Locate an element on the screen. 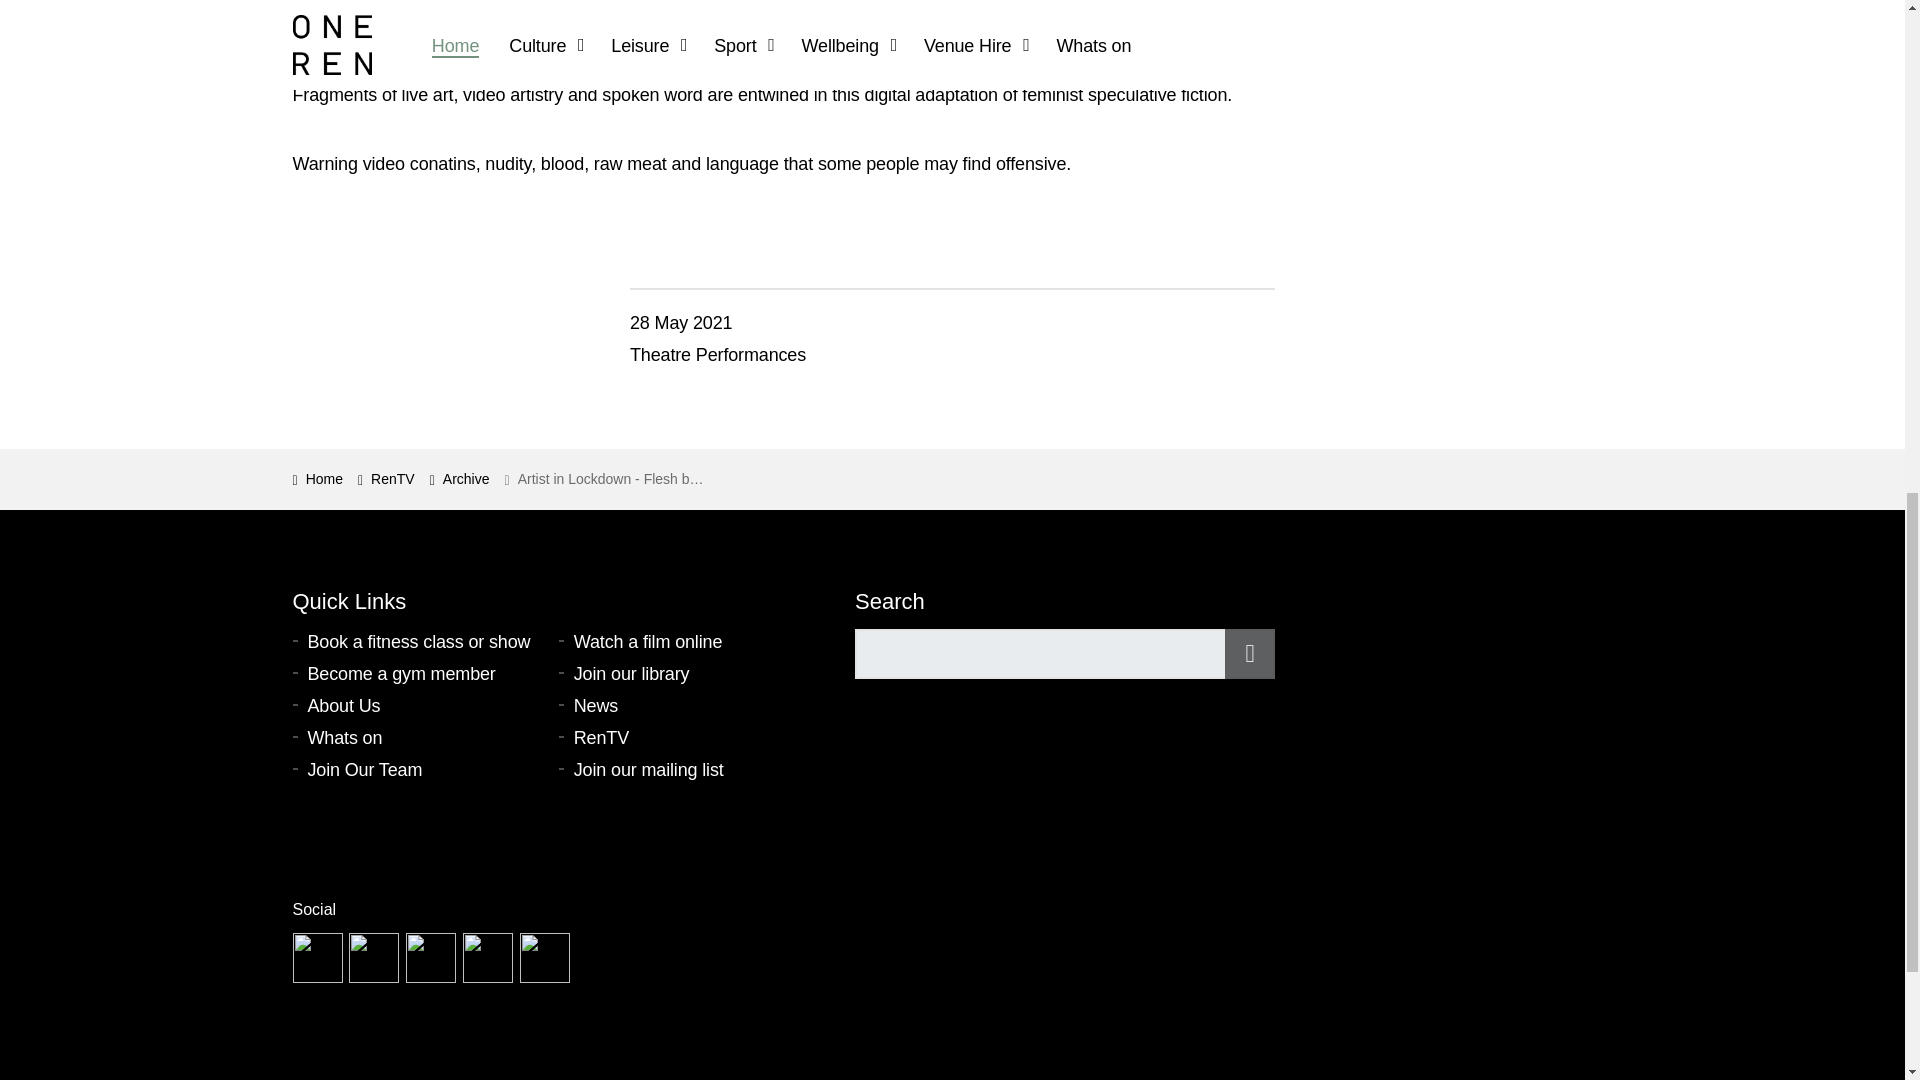 This screenshot has width=1920, height=1080. Book a fitness class or show is located at coordinates (424, 642).